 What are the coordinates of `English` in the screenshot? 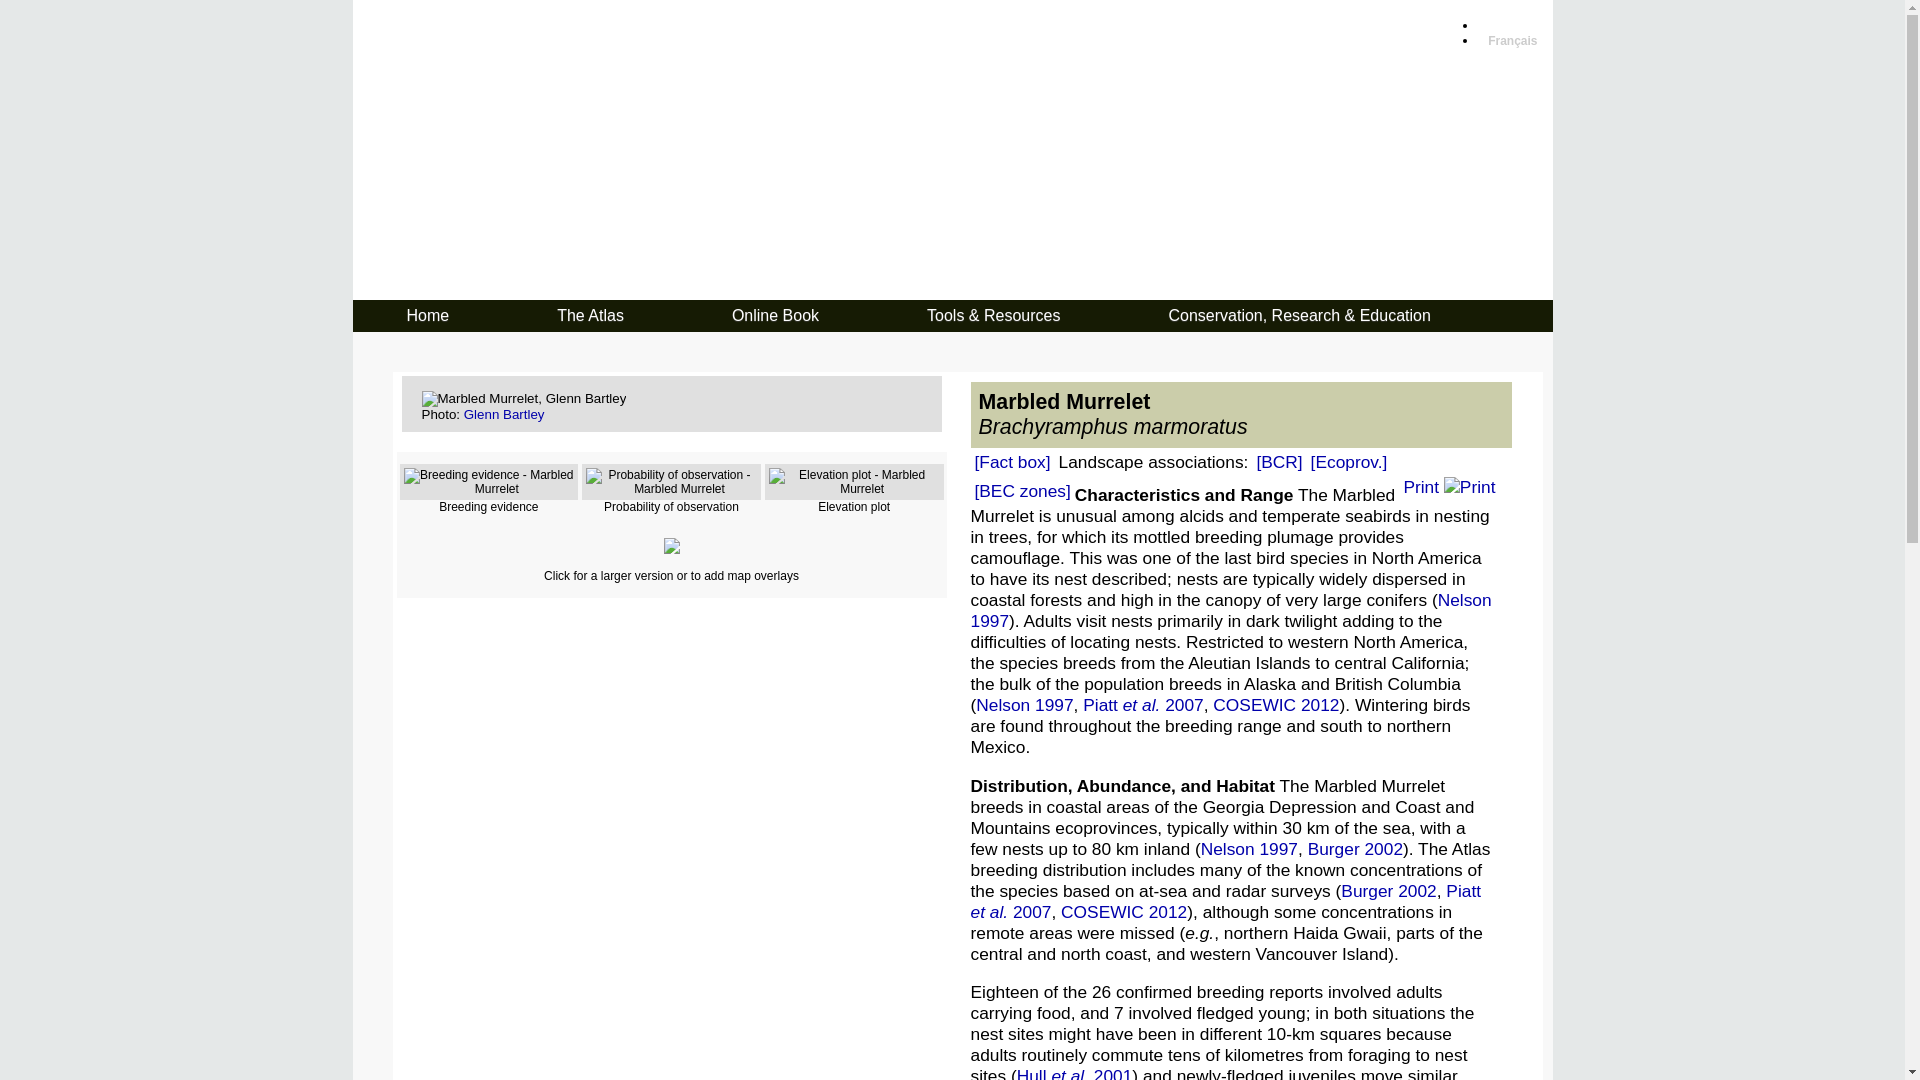 It's located at (1510, 26).